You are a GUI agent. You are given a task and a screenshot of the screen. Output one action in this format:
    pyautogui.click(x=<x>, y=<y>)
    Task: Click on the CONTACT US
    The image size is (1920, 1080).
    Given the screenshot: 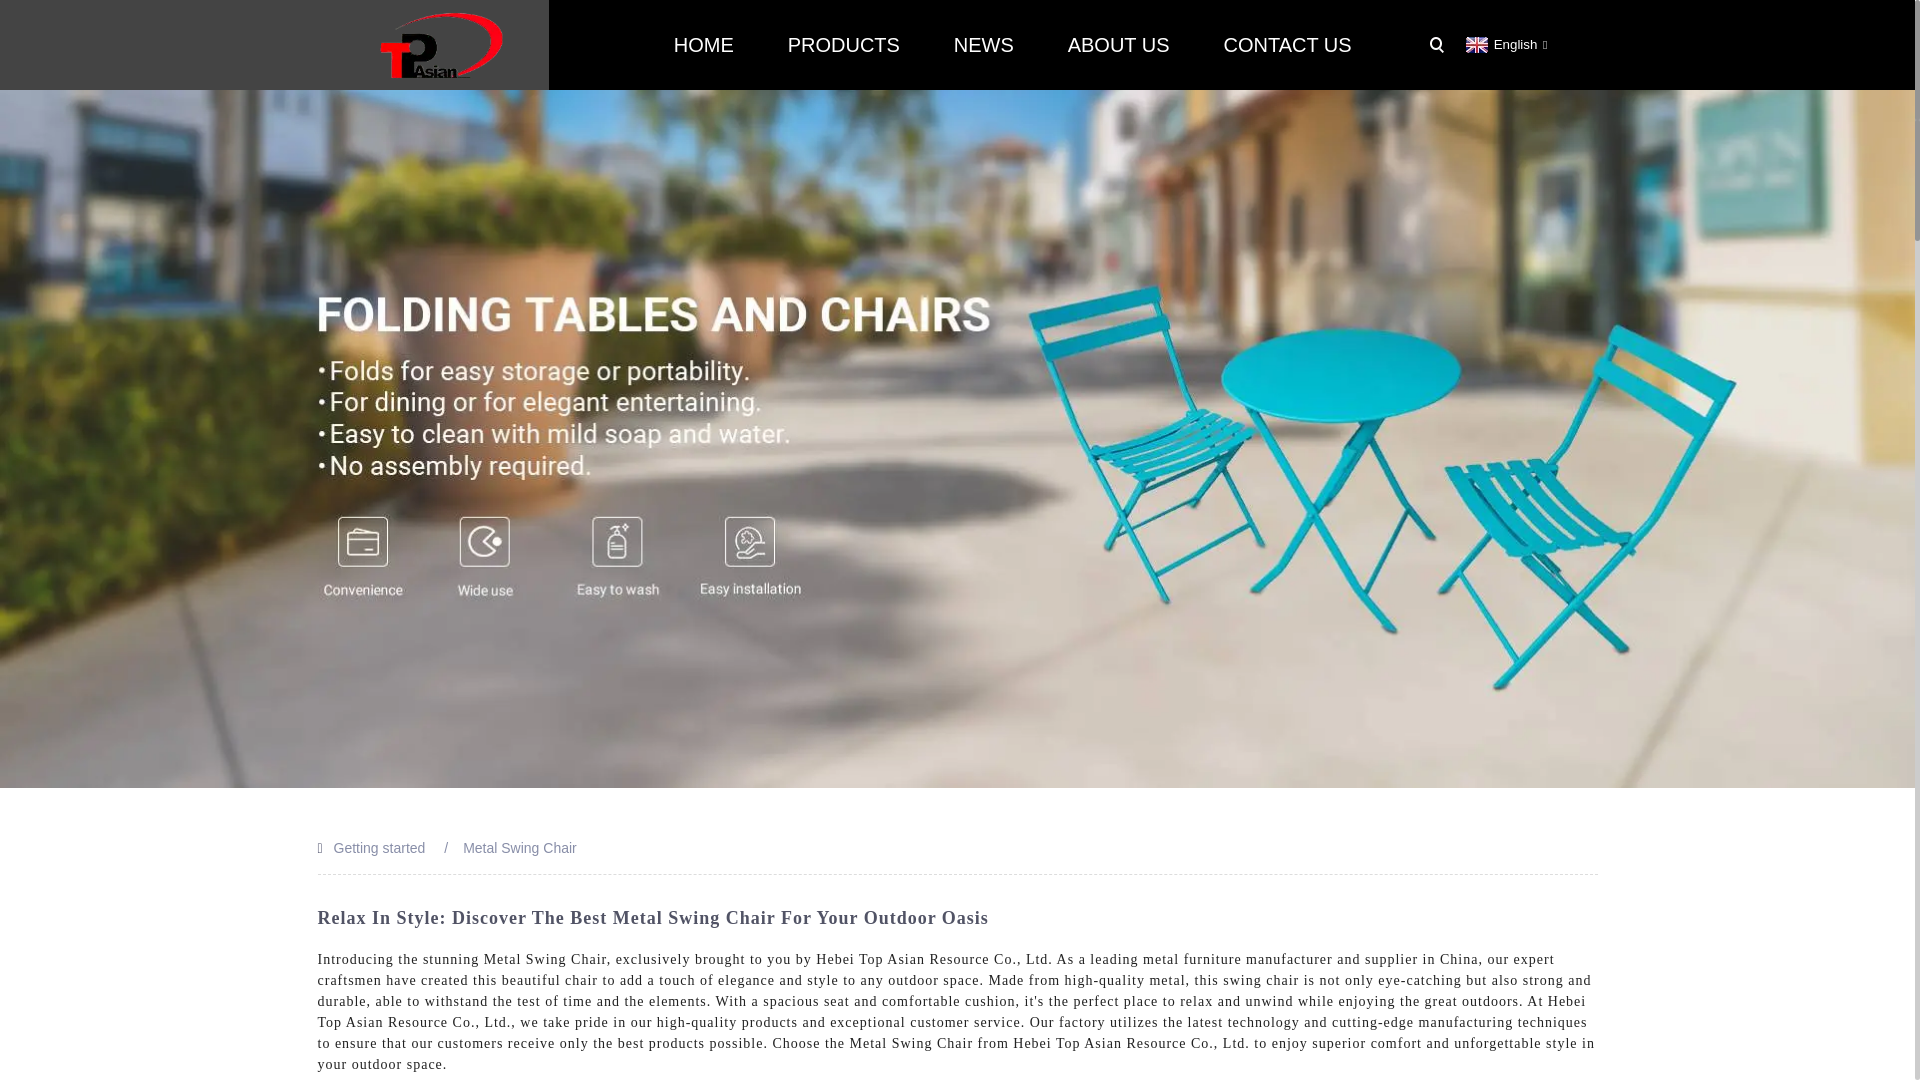 What is the action you would take?
    pyautogui.click(x=1287, y=44)
    